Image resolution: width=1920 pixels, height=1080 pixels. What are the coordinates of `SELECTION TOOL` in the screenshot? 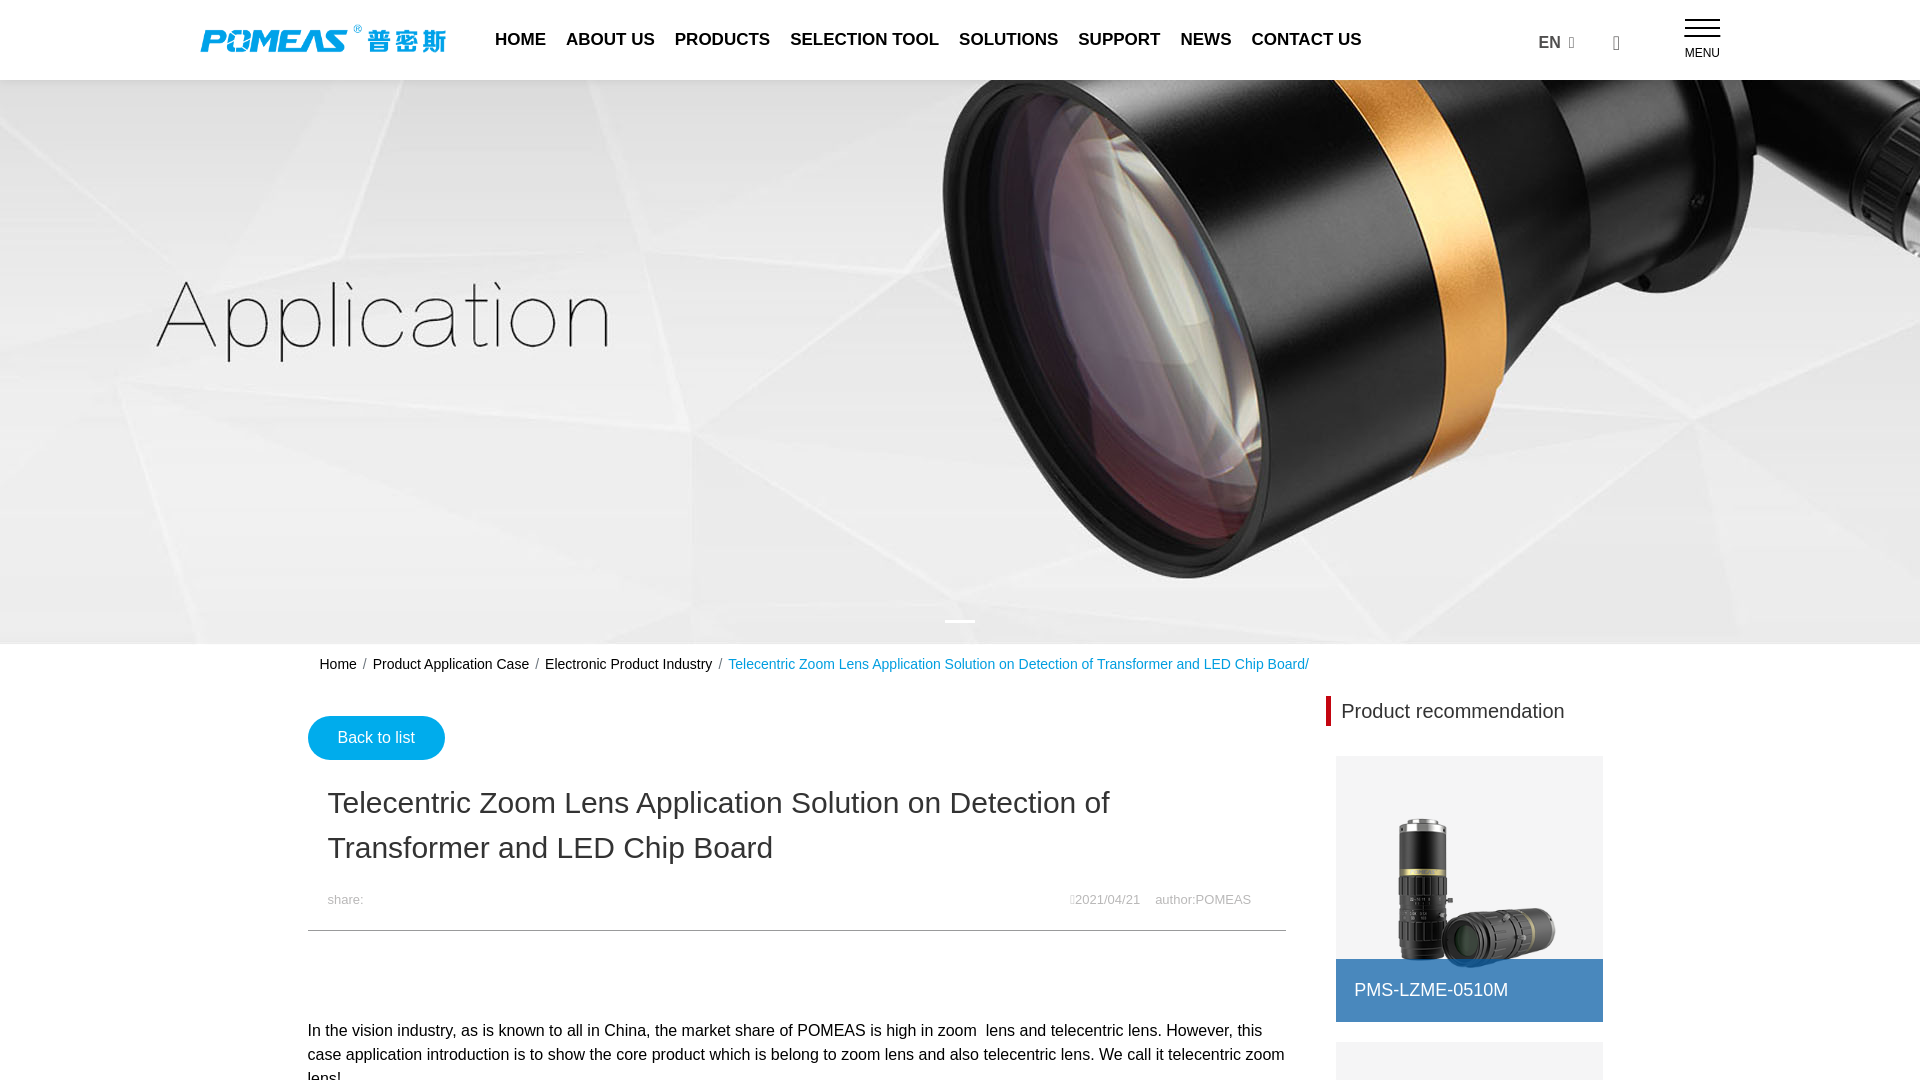 It's located at (864, 40).